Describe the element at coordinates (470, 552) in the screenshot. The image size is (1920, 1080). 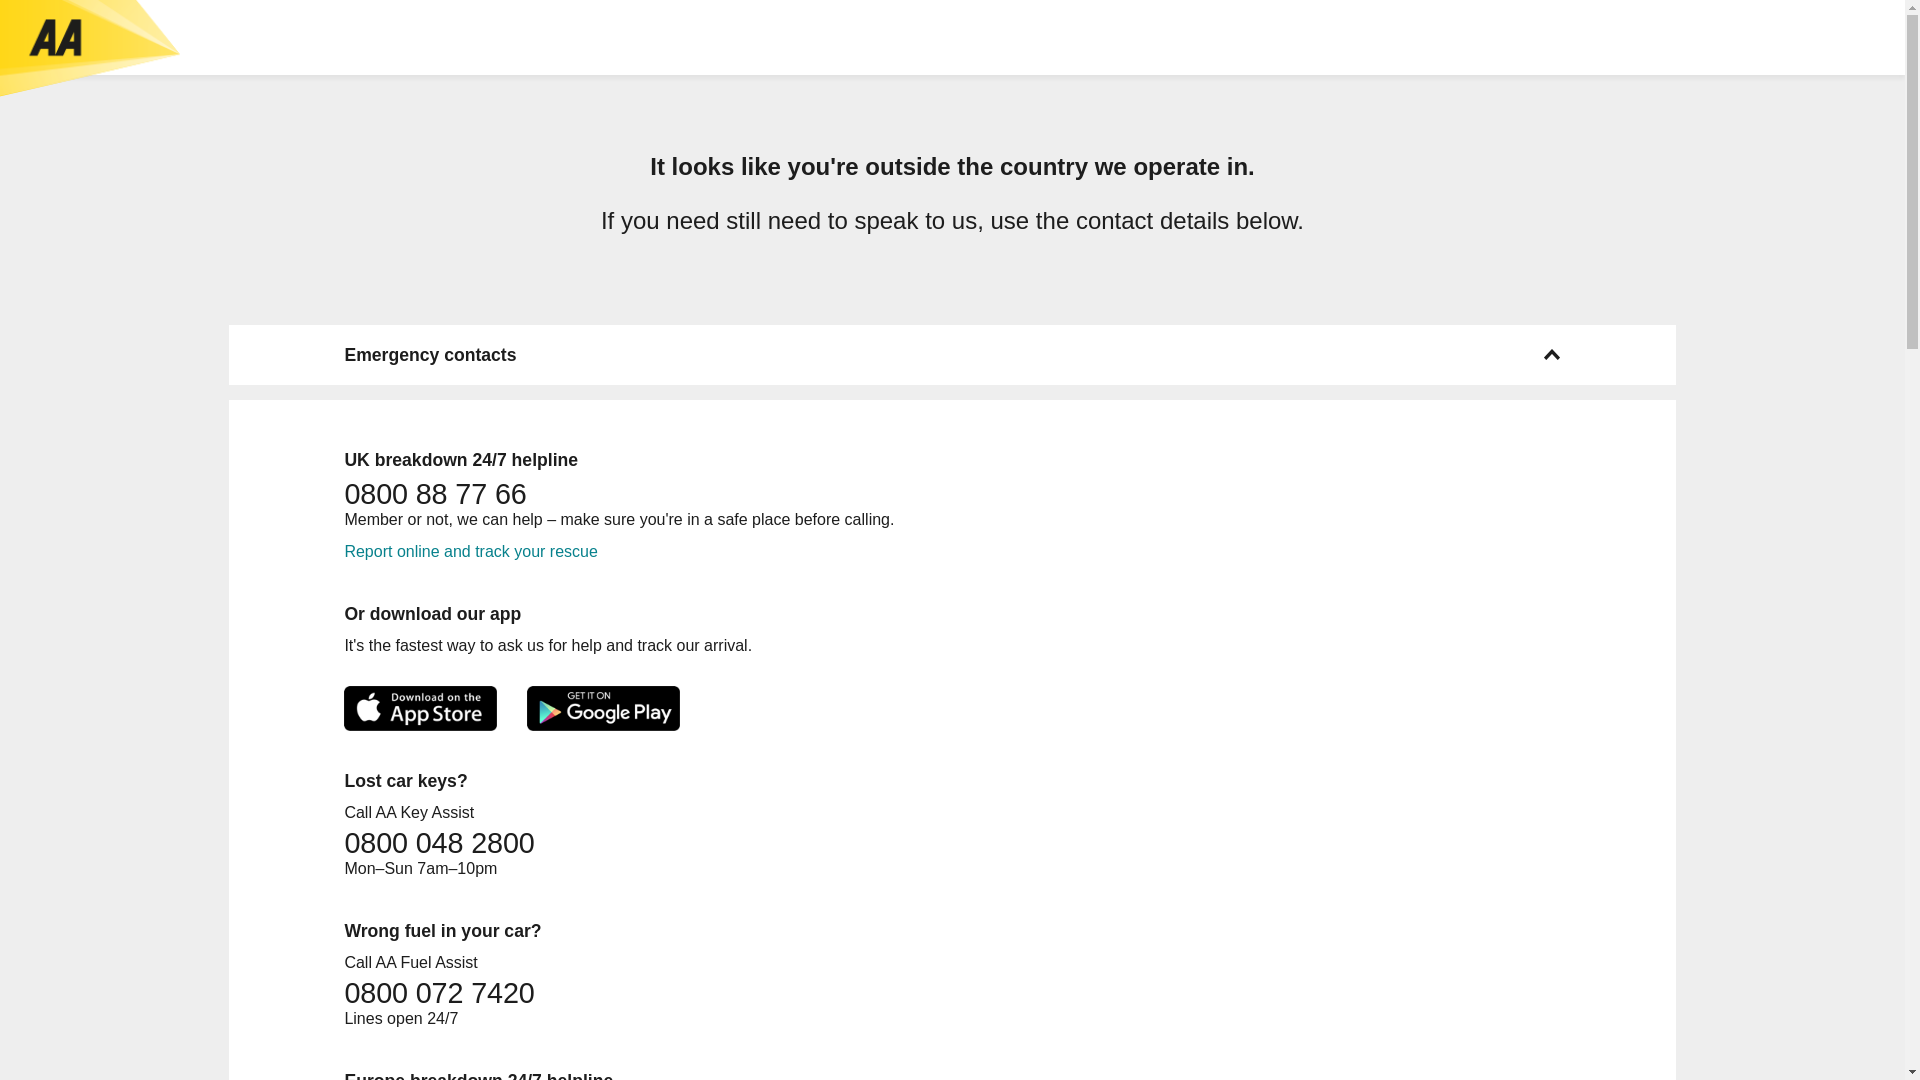
I see `Report online and track your rescue` at that location.